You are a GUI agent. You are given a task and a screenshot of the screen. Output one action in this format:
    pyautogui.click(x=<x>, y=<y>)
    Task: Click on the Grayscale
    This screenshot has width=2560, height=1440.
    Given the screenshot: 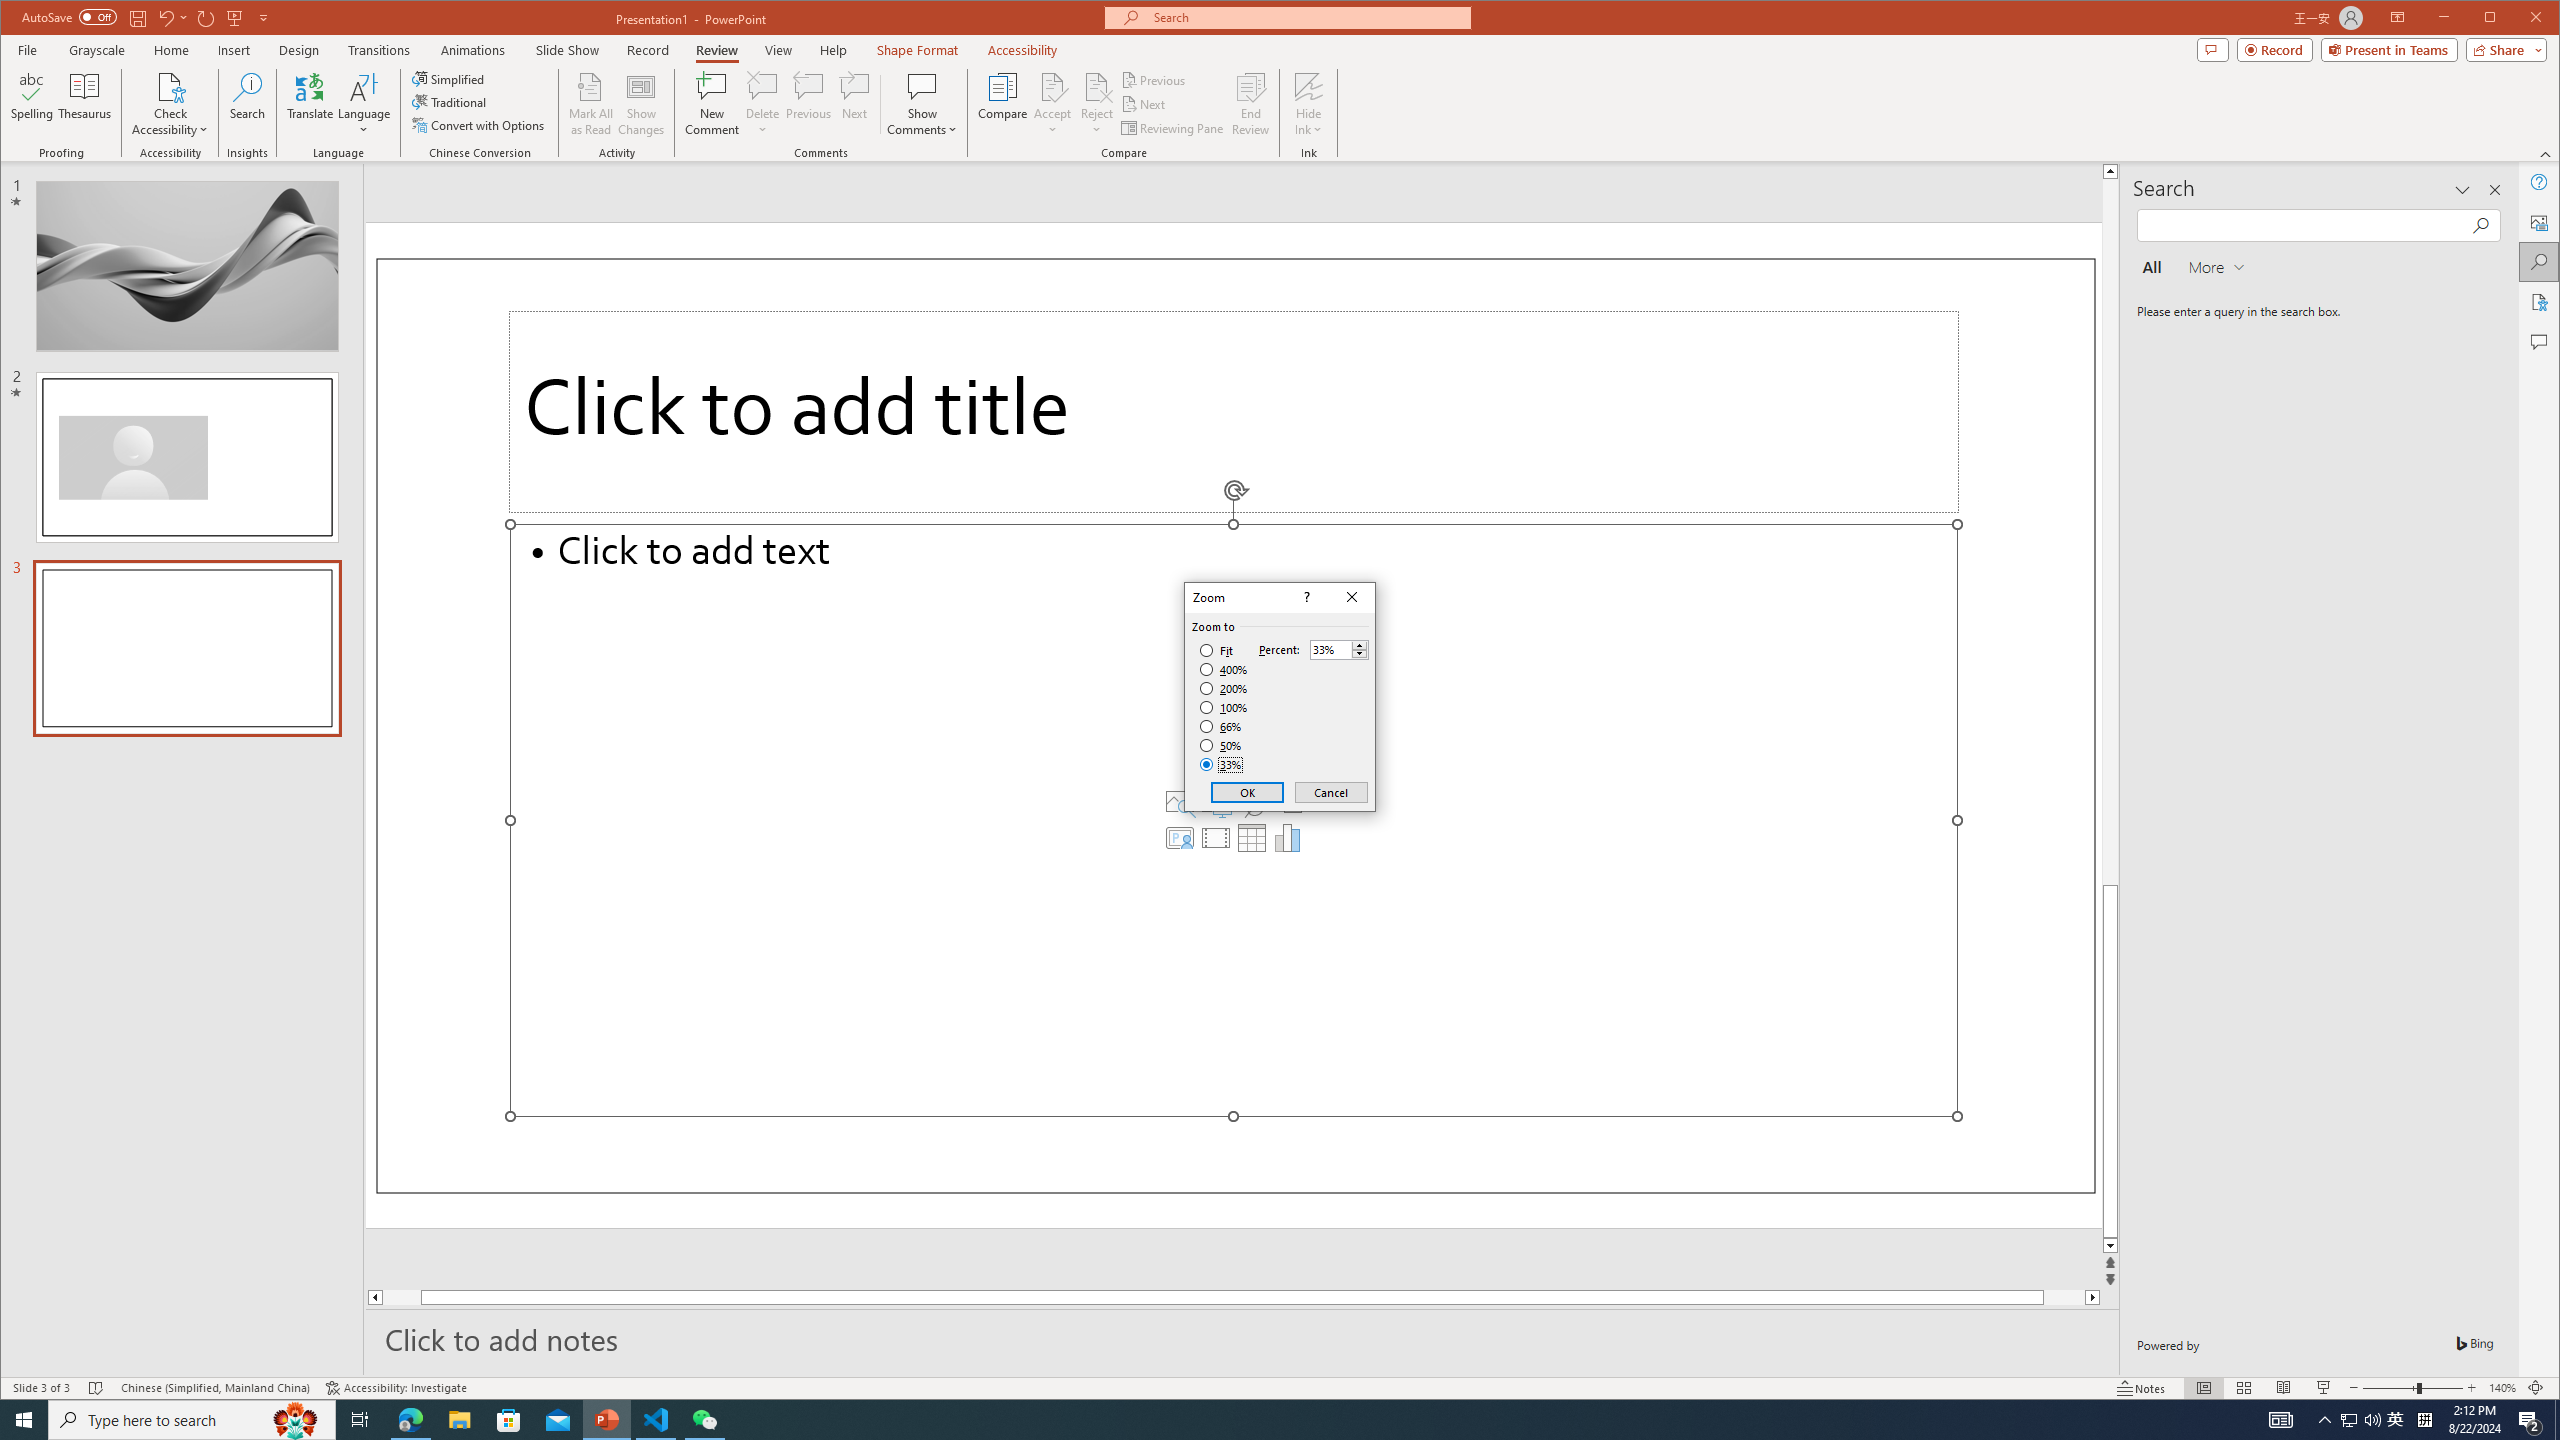 What is the action you would take?
    pyautogui.click(x=97, y=50)
    